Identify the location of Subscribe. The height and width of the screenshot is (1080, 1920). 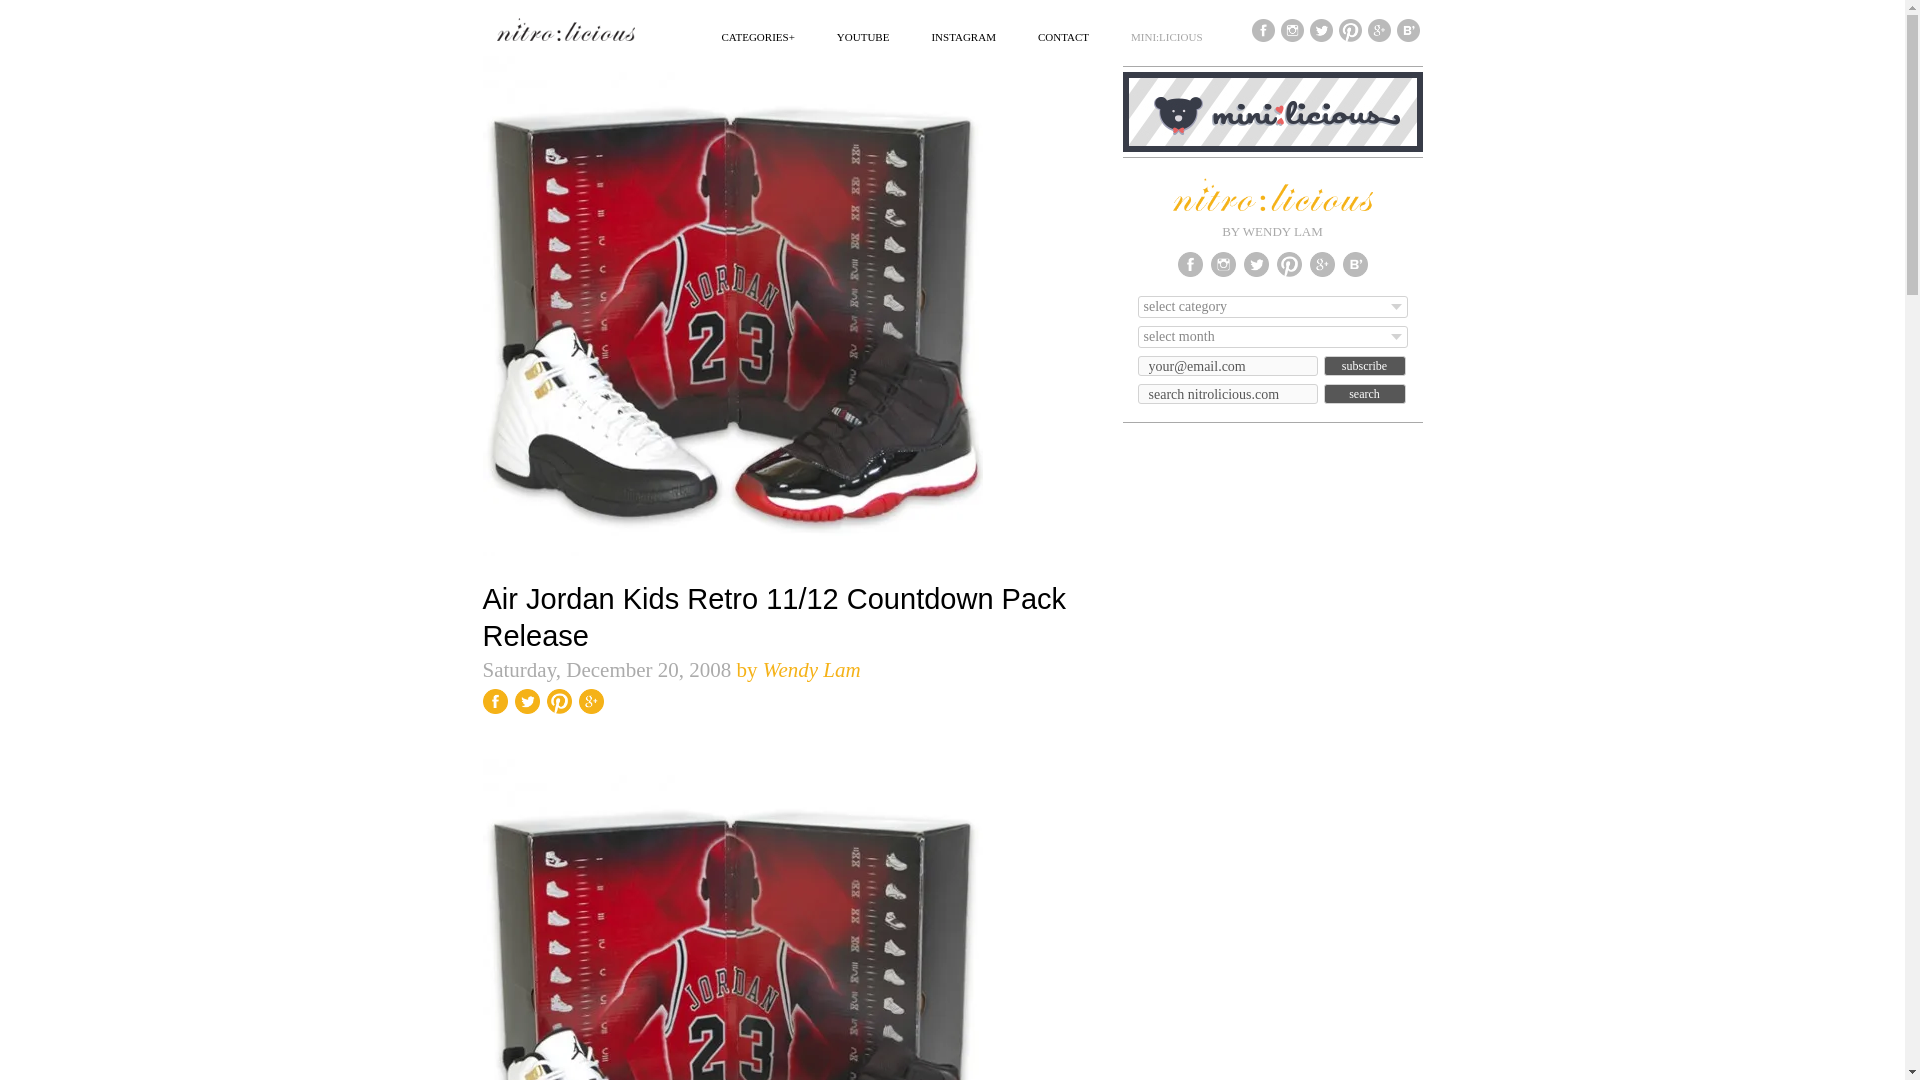
(1364, 366).